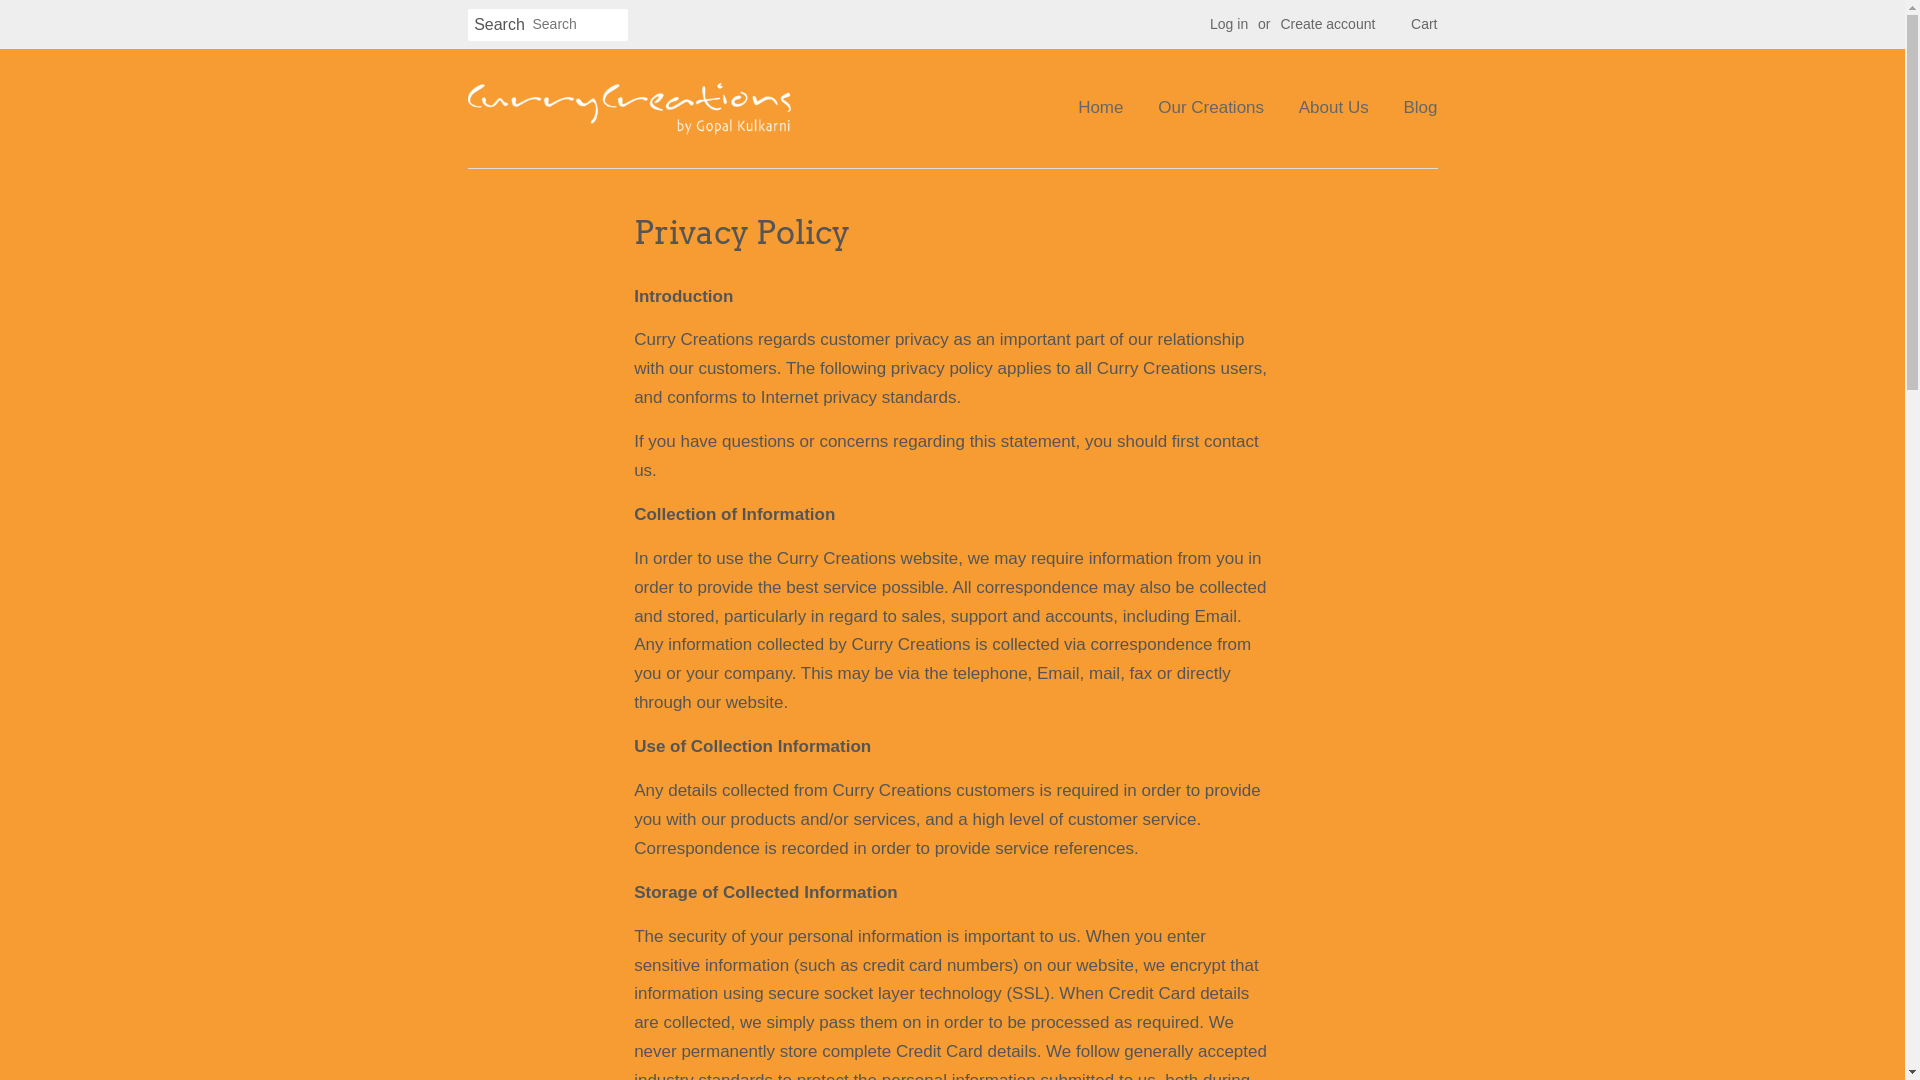 Image resolution: width=1920 pixels, height=1080 pixels. I want to click on Search, so click(500, 26).